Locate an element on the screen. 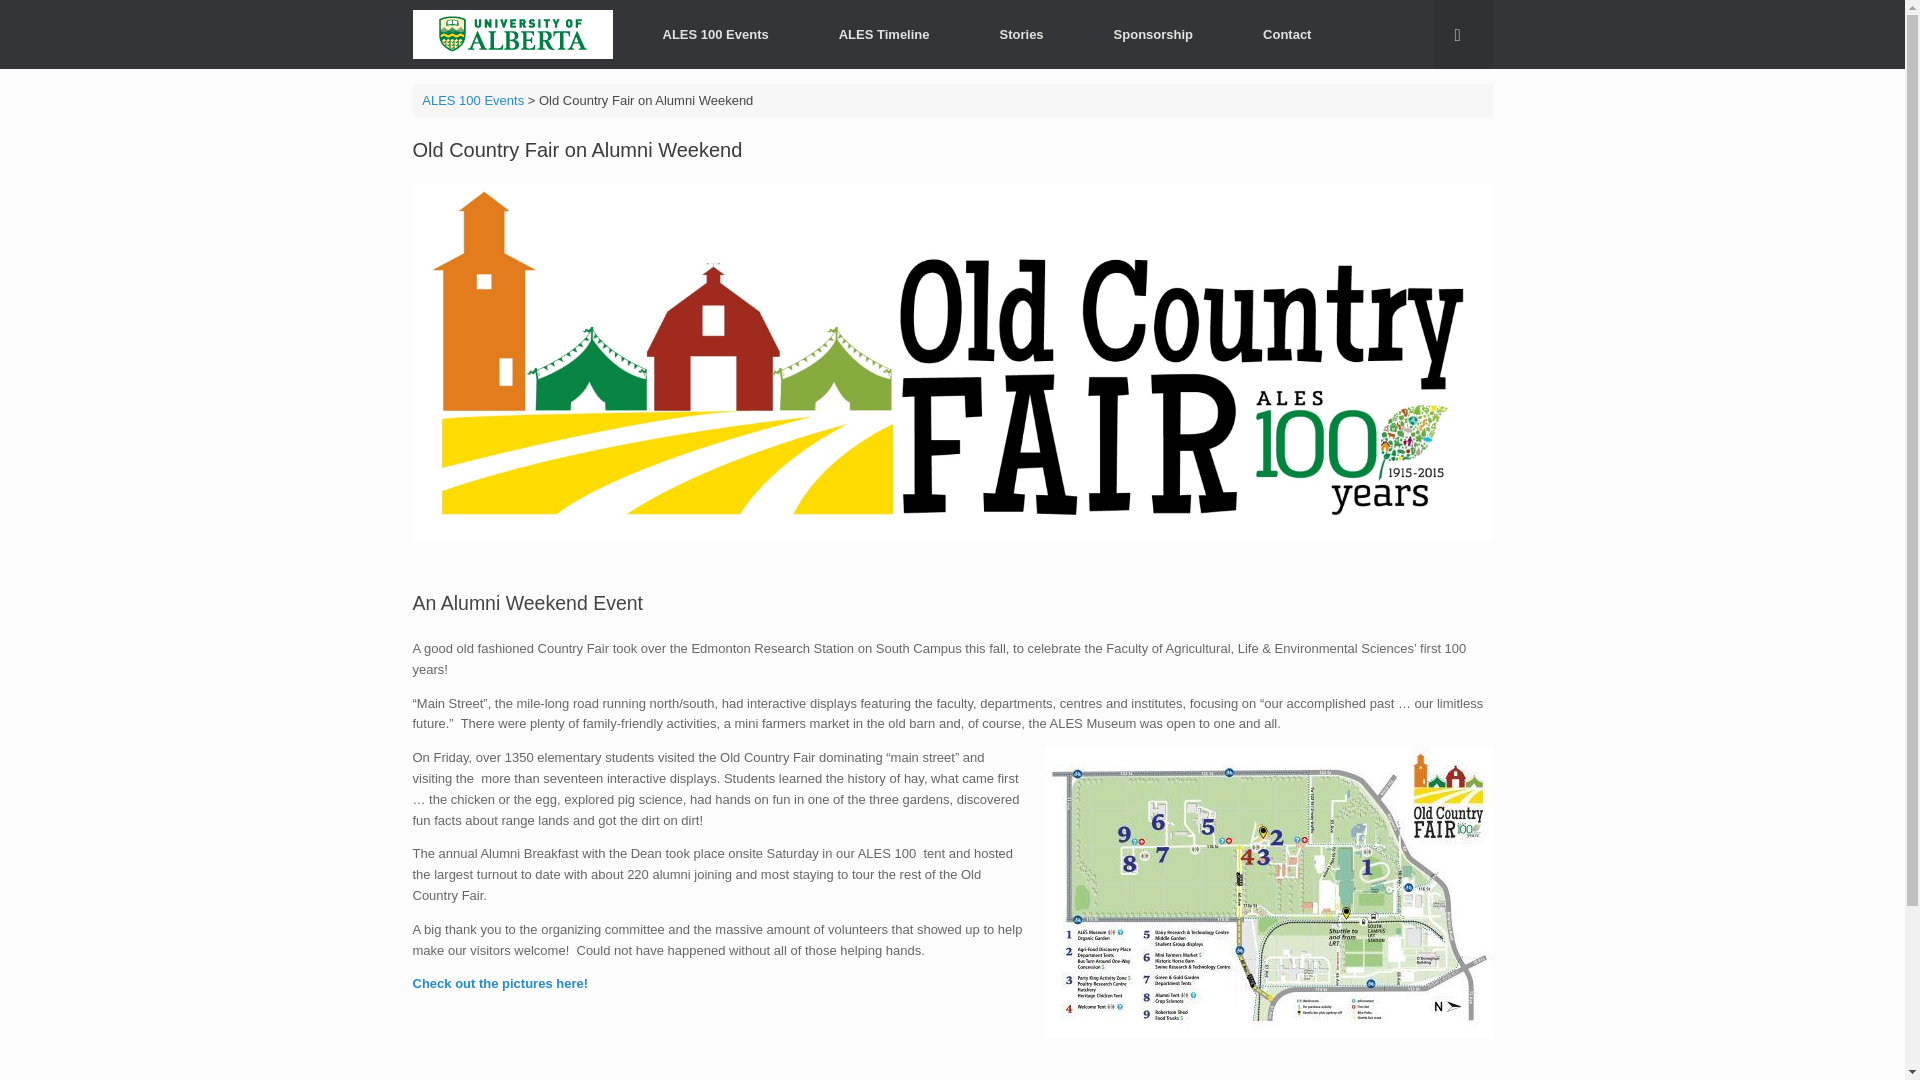  Sponsorship is located at coordinates (1154, 34).